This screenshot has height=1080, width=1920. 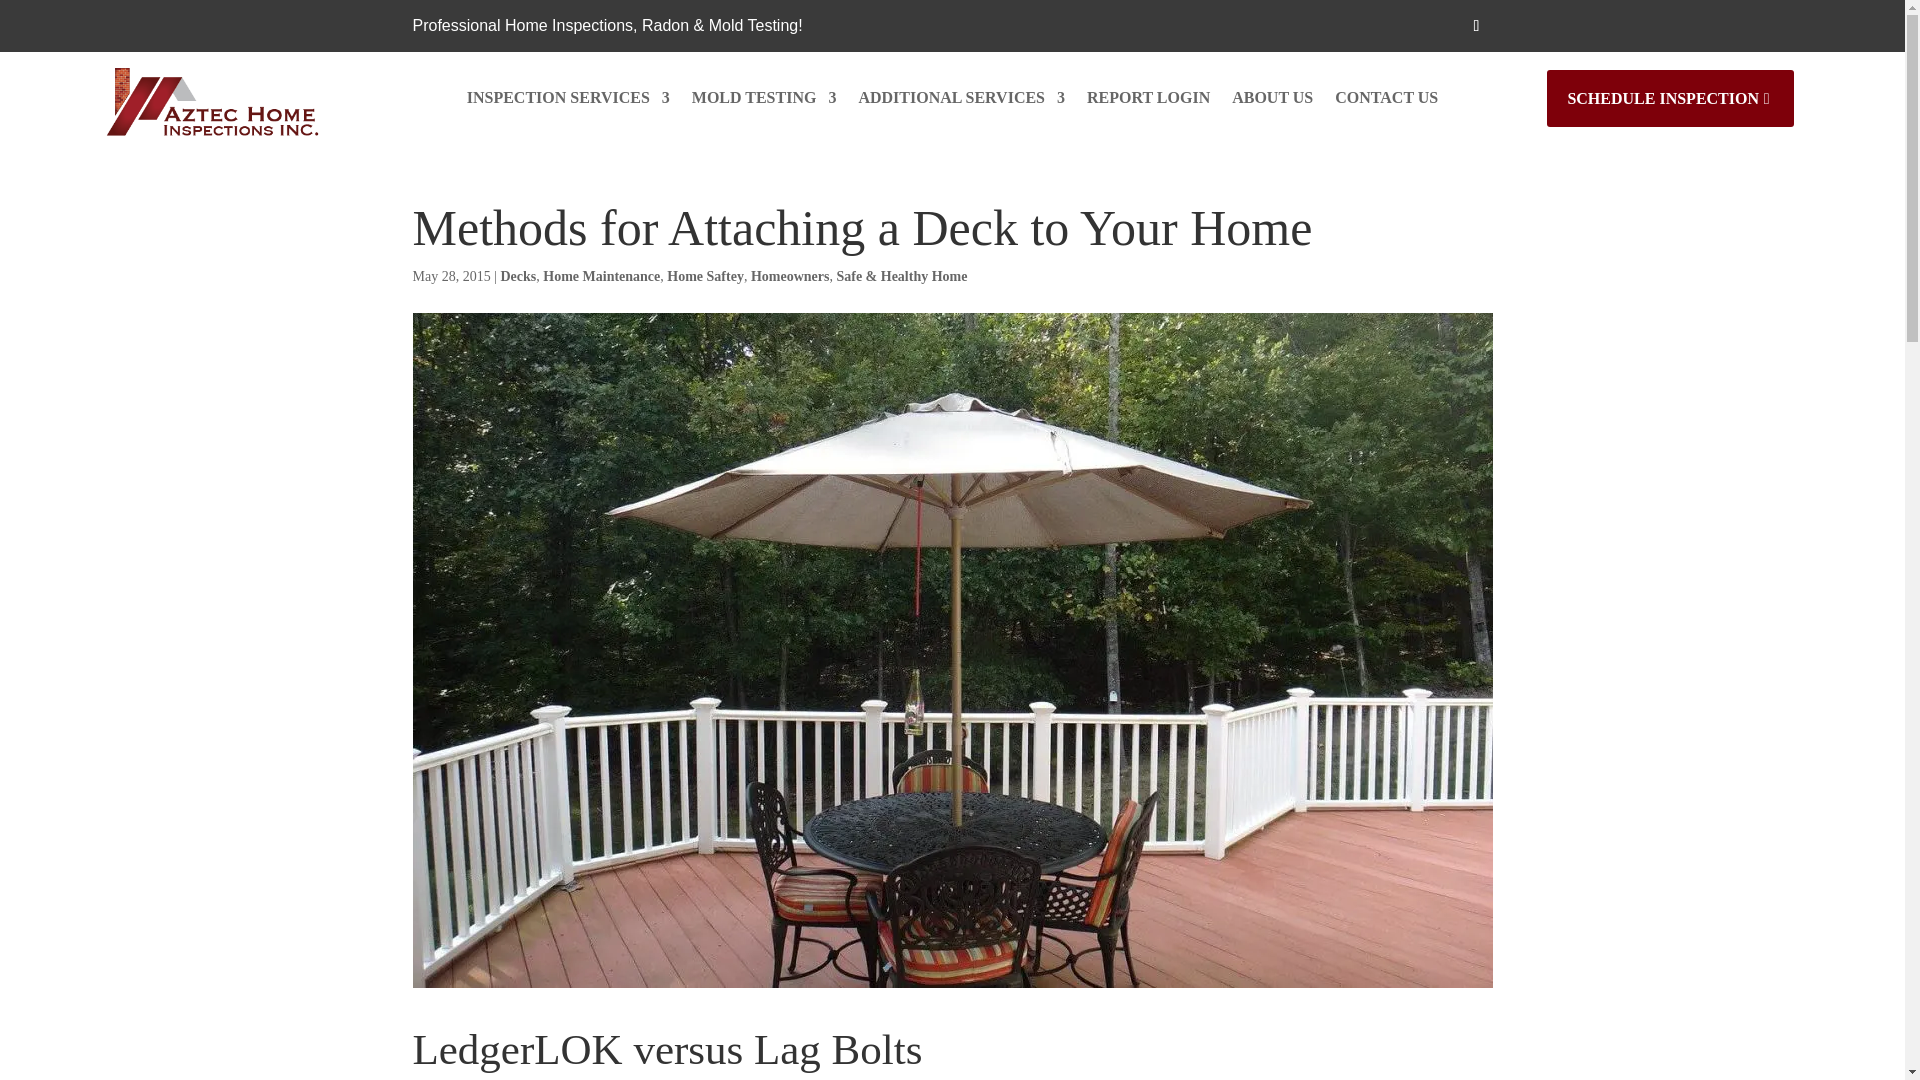 I want to click on REPORT LOGIN, so click(x=1148, y=102).